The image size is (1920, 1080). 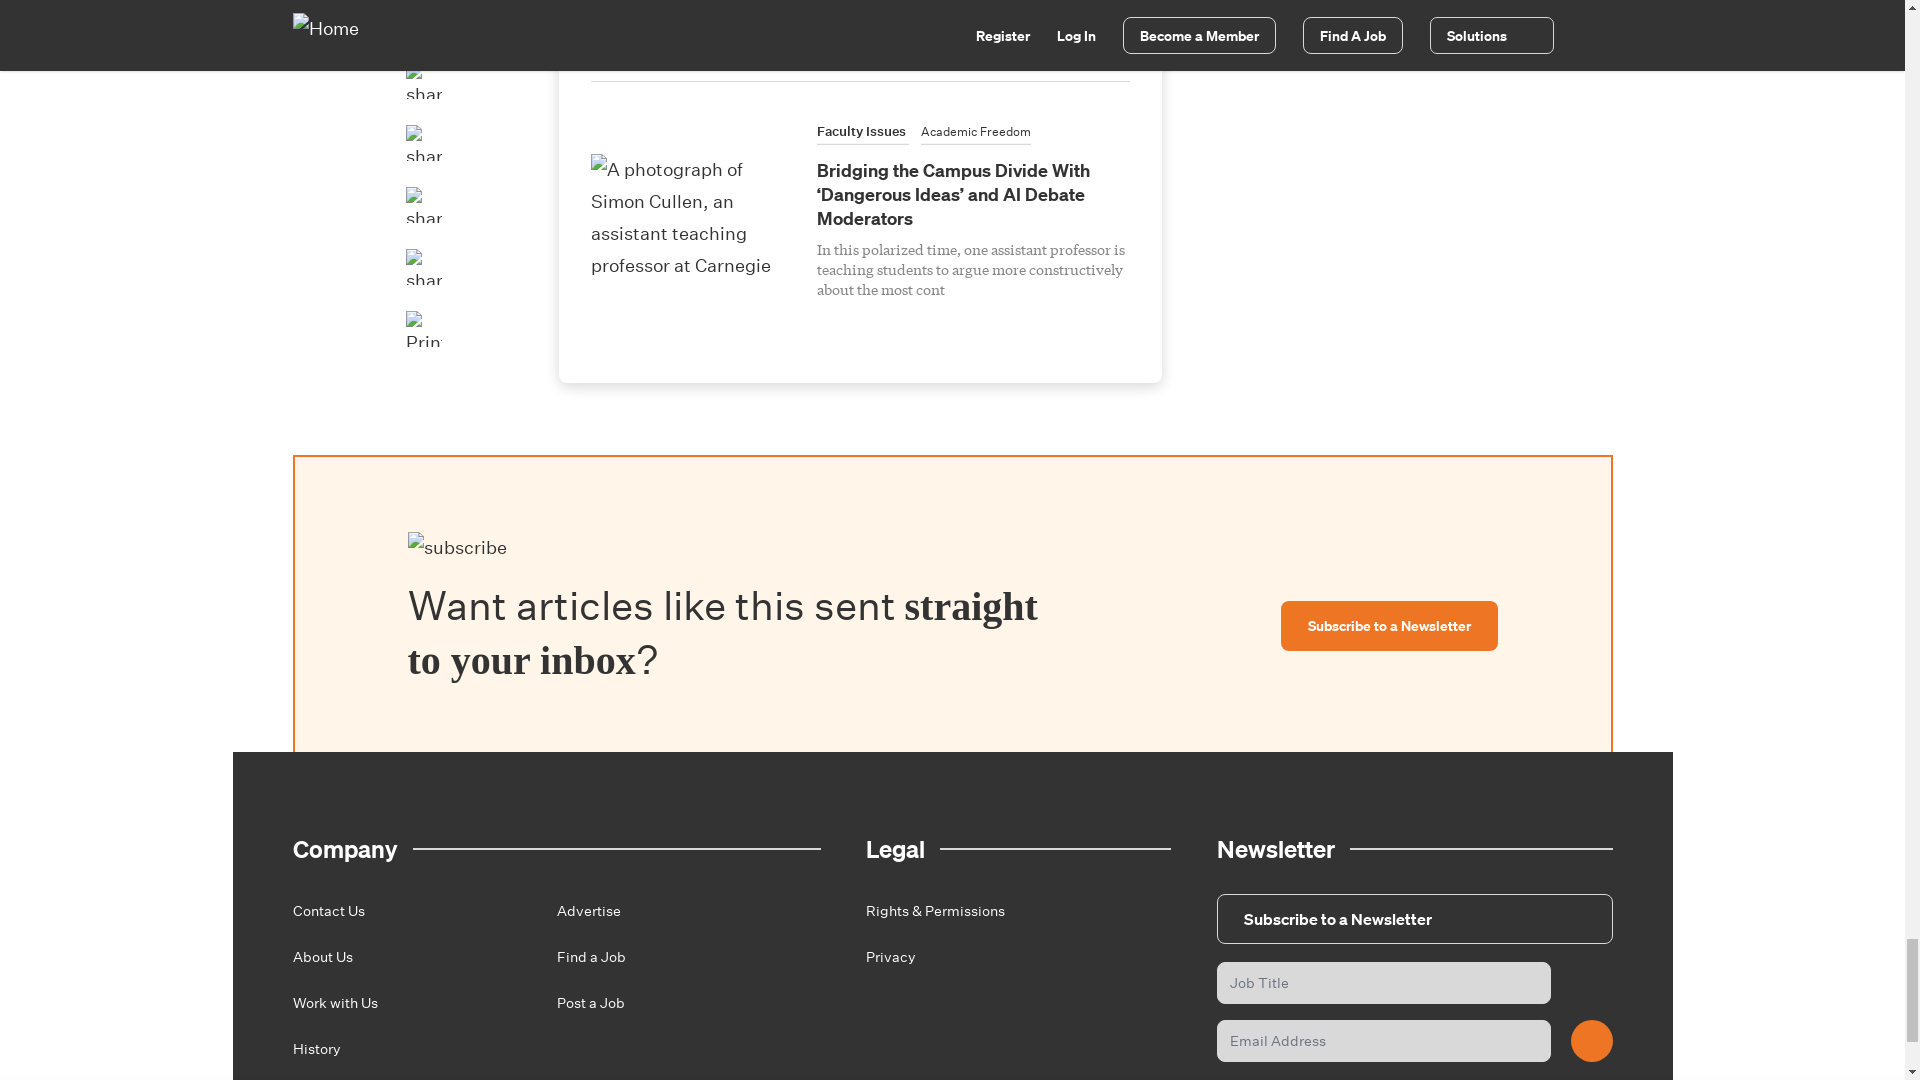 What do you see at coordinates (1591, 1040) in the screenshot?
I see `Submit` at bounding box center [1591, 1040].